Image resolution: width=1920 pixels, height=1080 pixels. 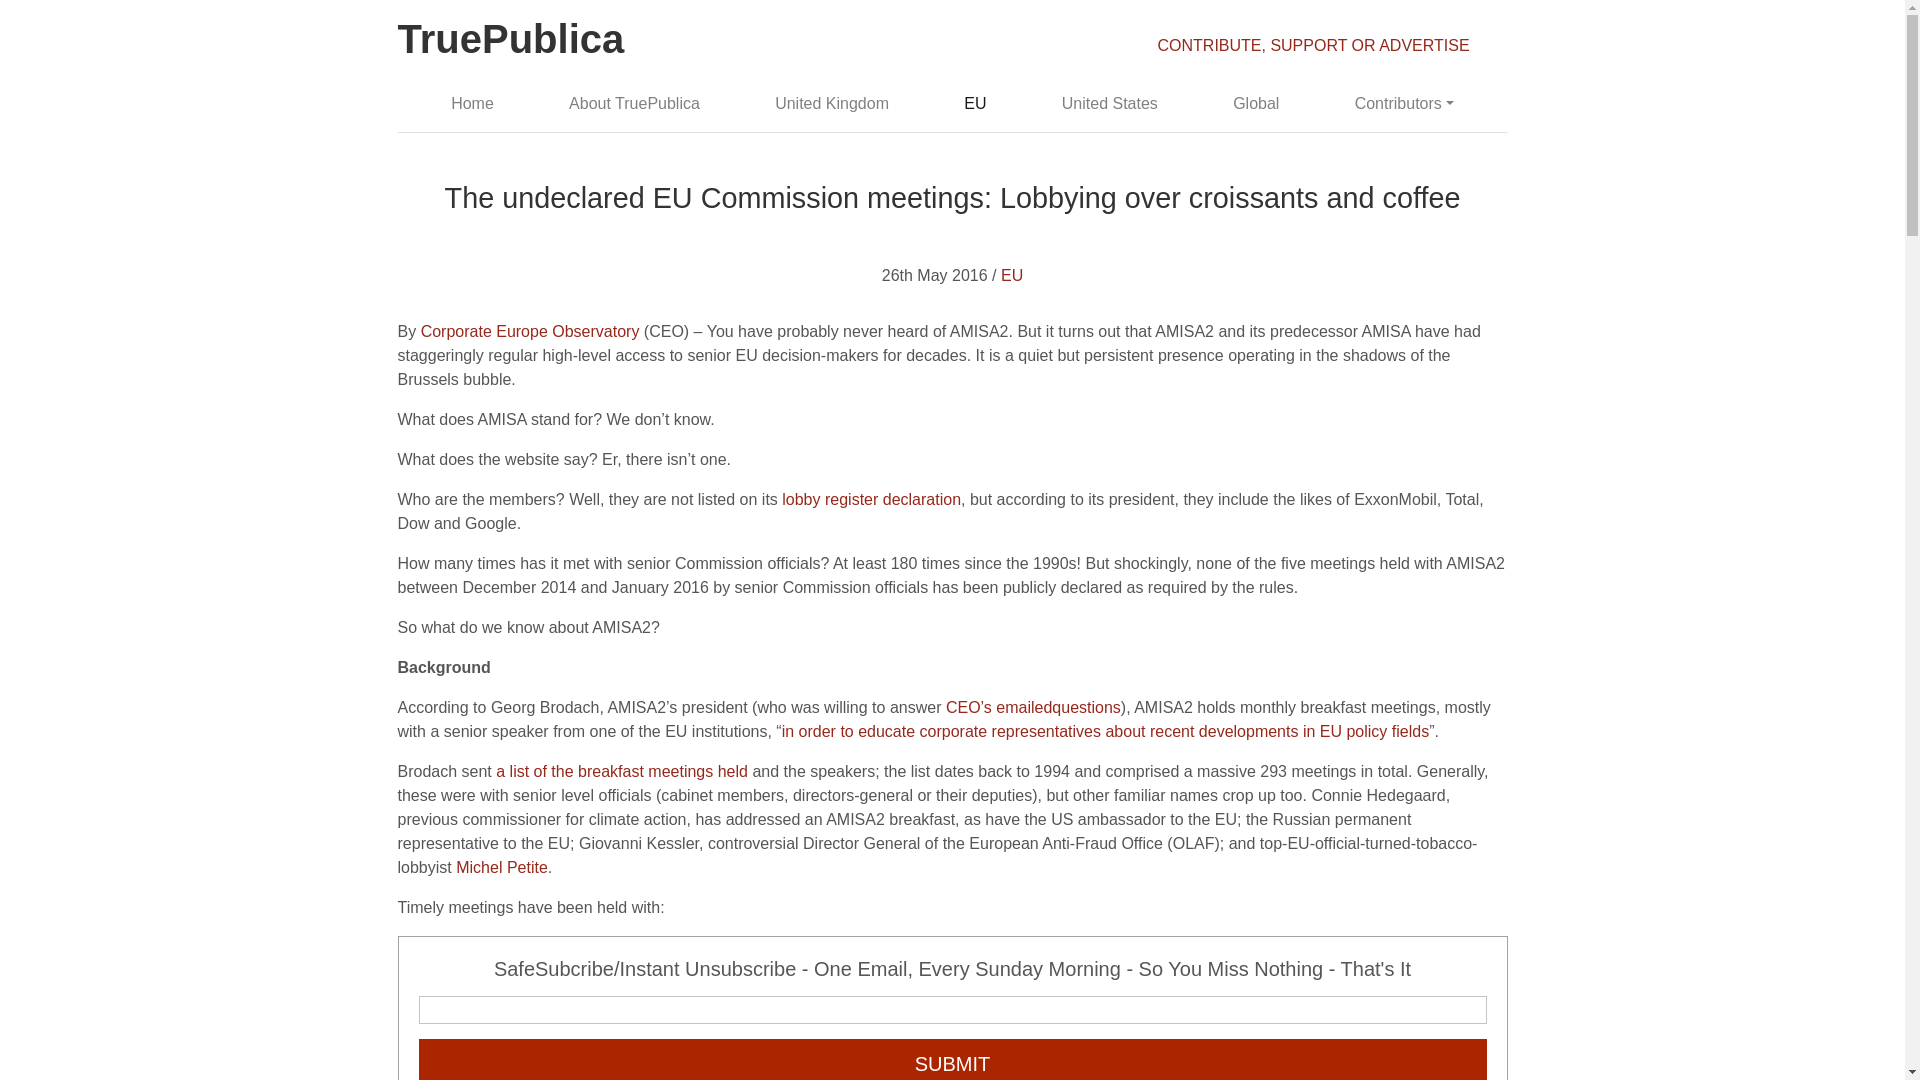 What do you see at coordinates (682, 770) in the screenshot?
I see `meetings` at bounding box center [682, 770].